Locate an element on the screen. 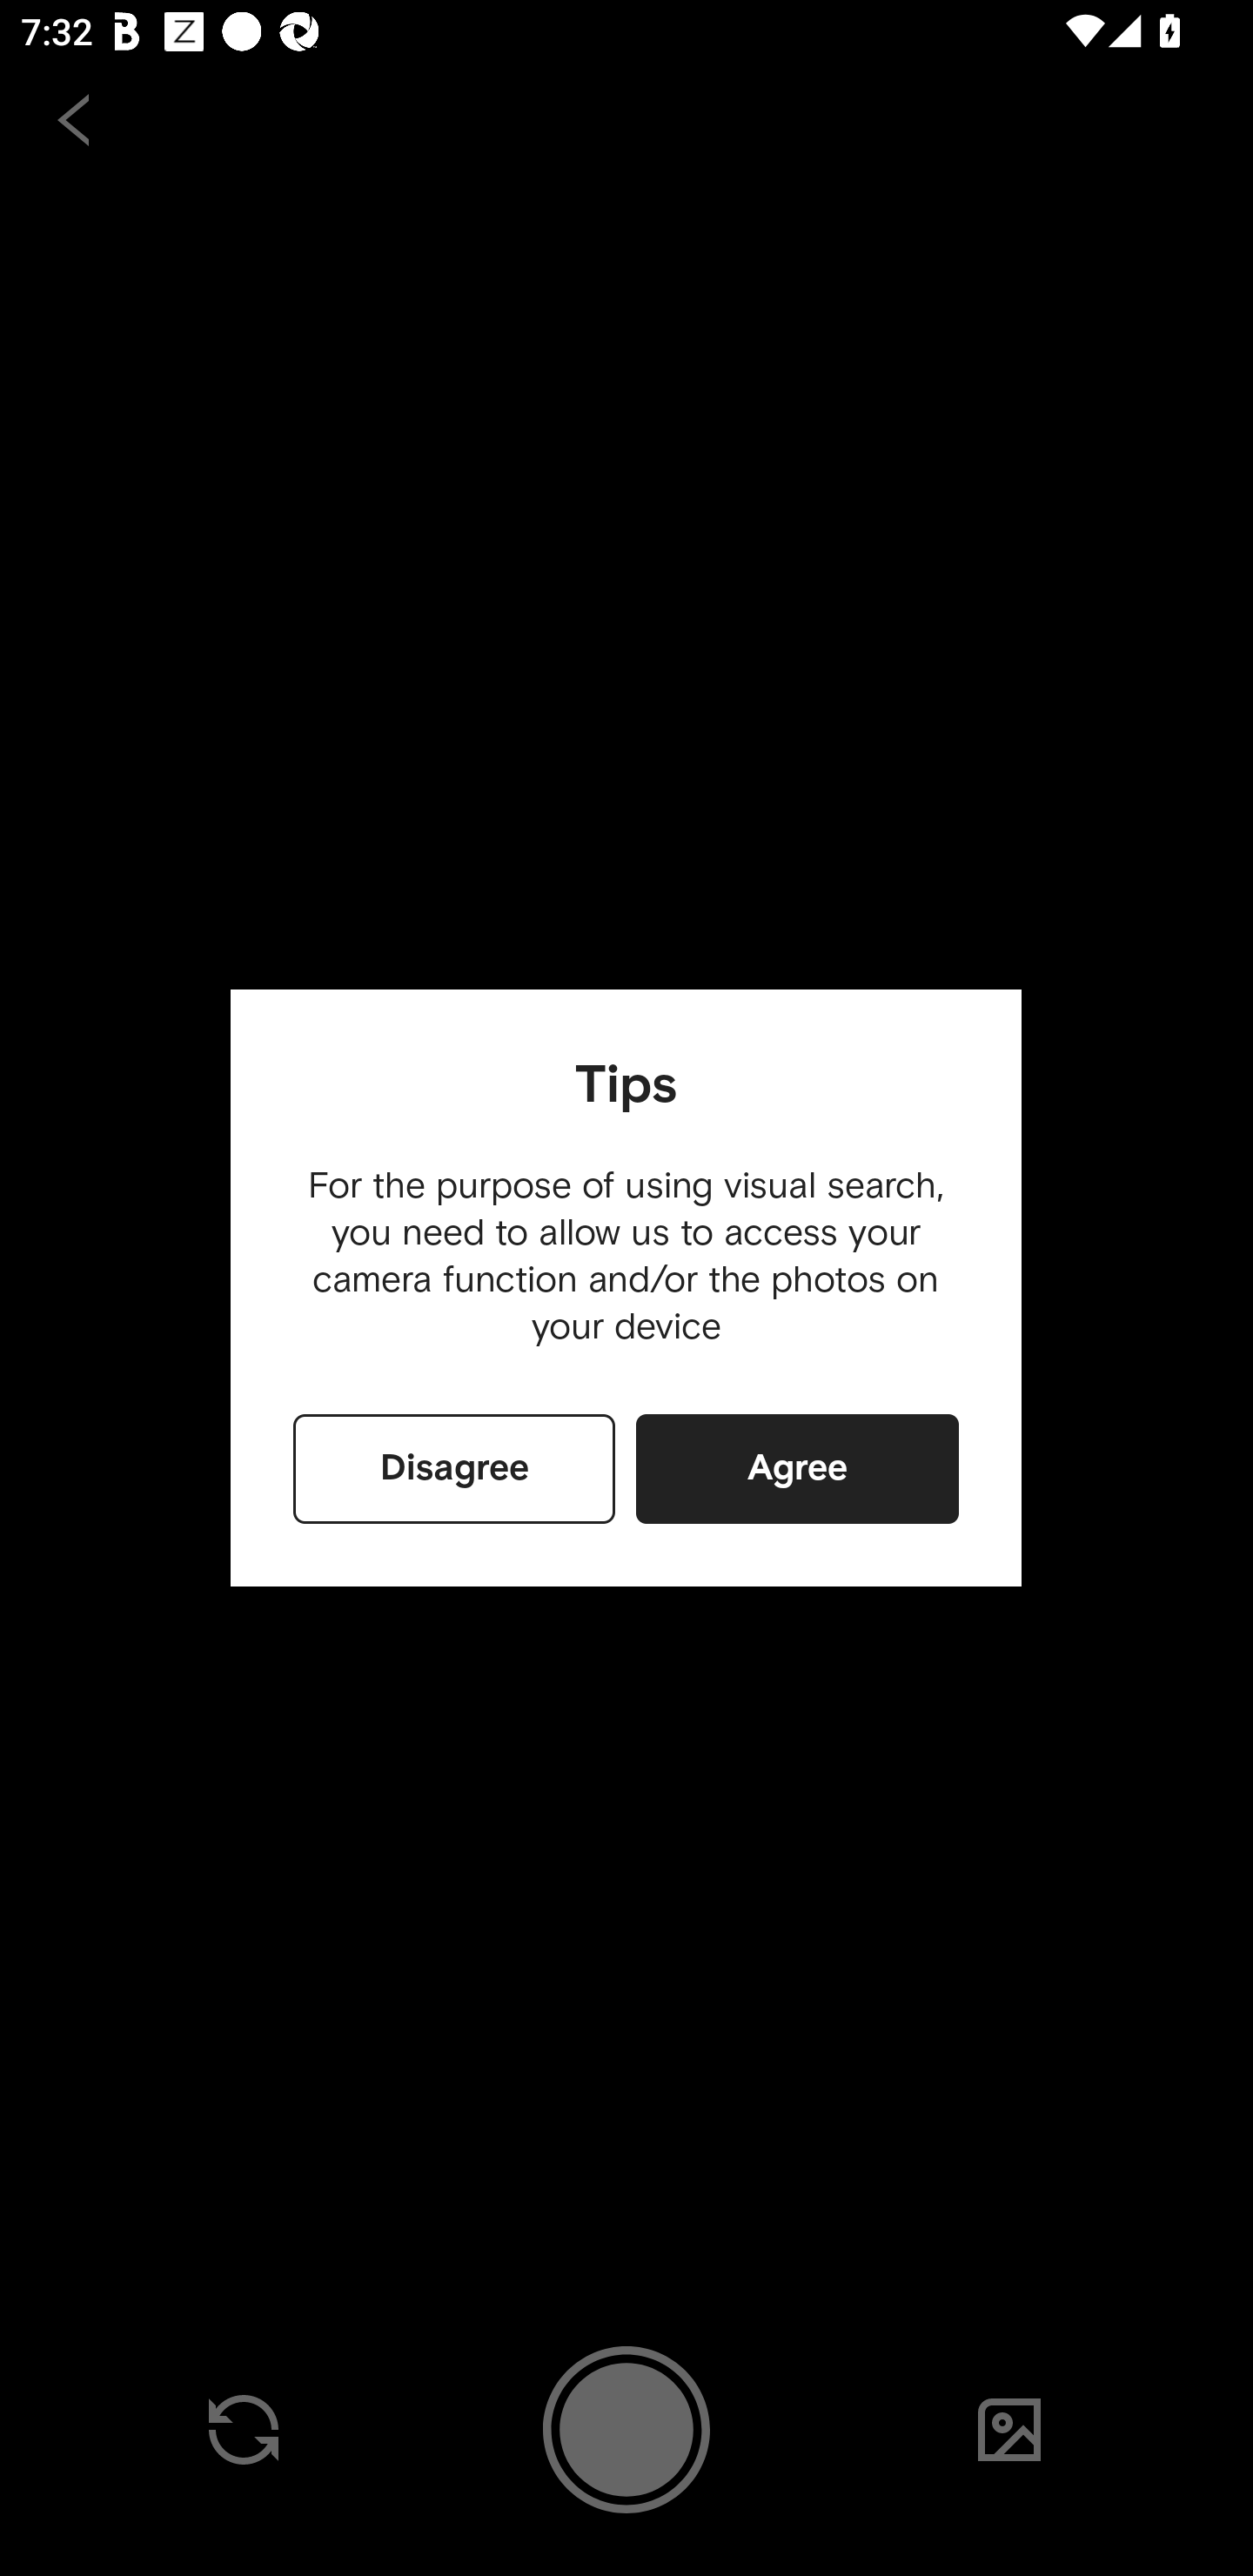  Agree is located at coordinates (797, 1469).